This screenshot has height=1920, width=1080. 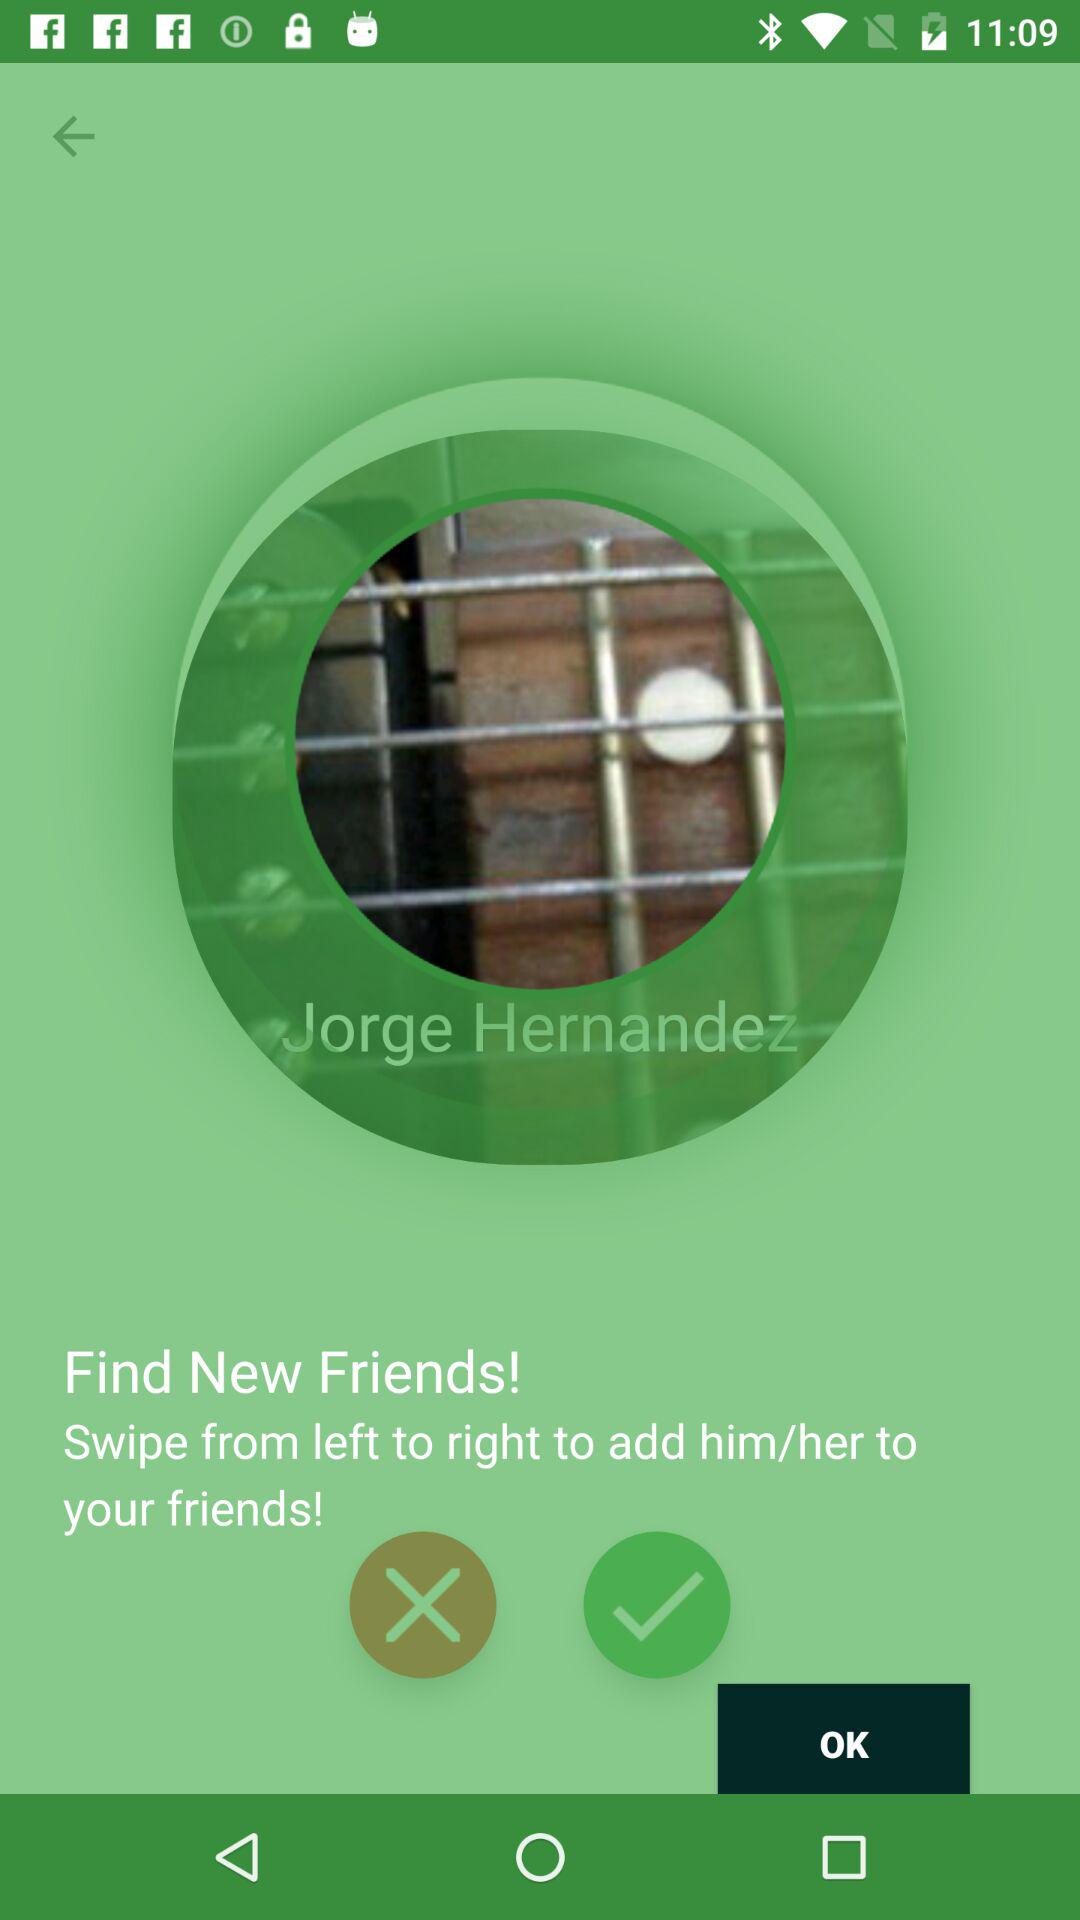 I want to click on click the right mark, so click(x=658, y=1605).